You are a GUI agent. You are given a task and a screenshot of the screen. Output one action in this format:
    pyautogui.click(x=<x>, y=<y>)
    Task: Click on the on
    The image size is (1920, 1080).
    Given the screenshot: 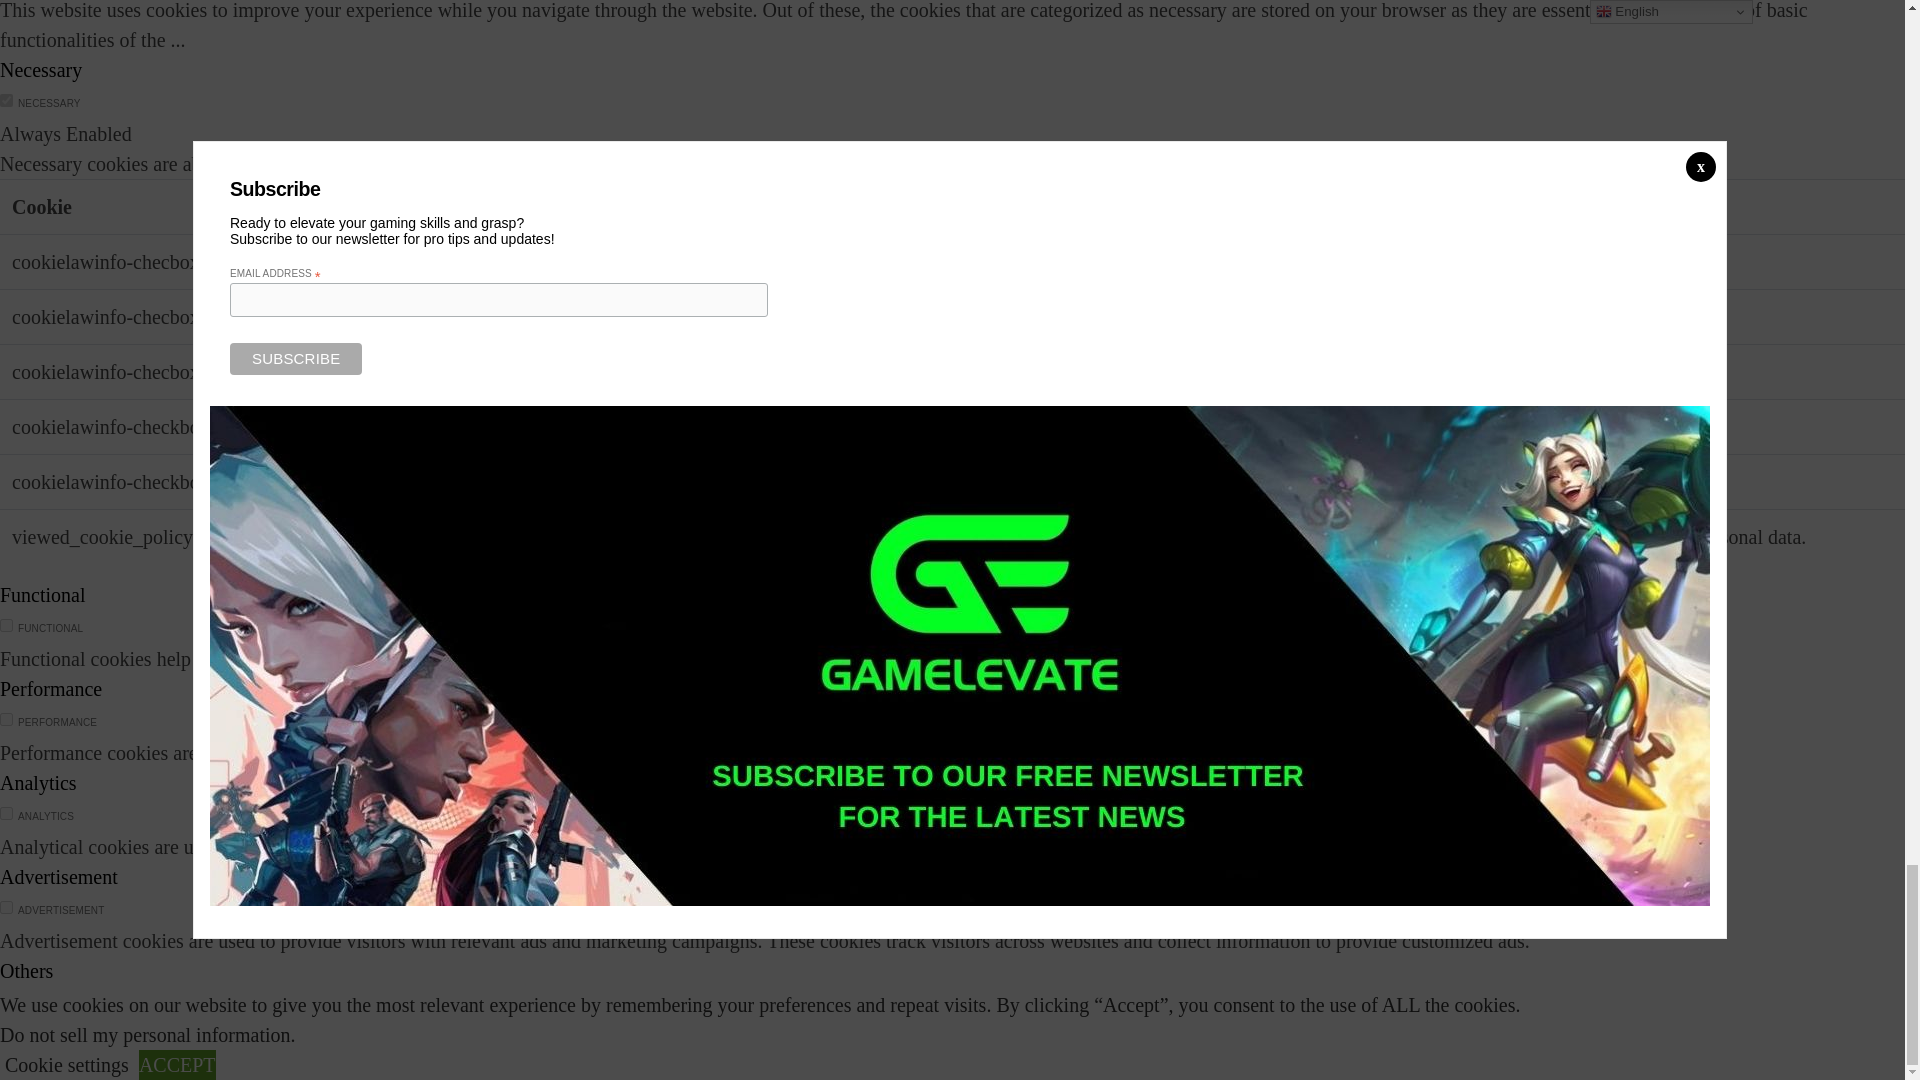 What is the action you would take?
    pyautogui.click(x=6, y=1000)
    